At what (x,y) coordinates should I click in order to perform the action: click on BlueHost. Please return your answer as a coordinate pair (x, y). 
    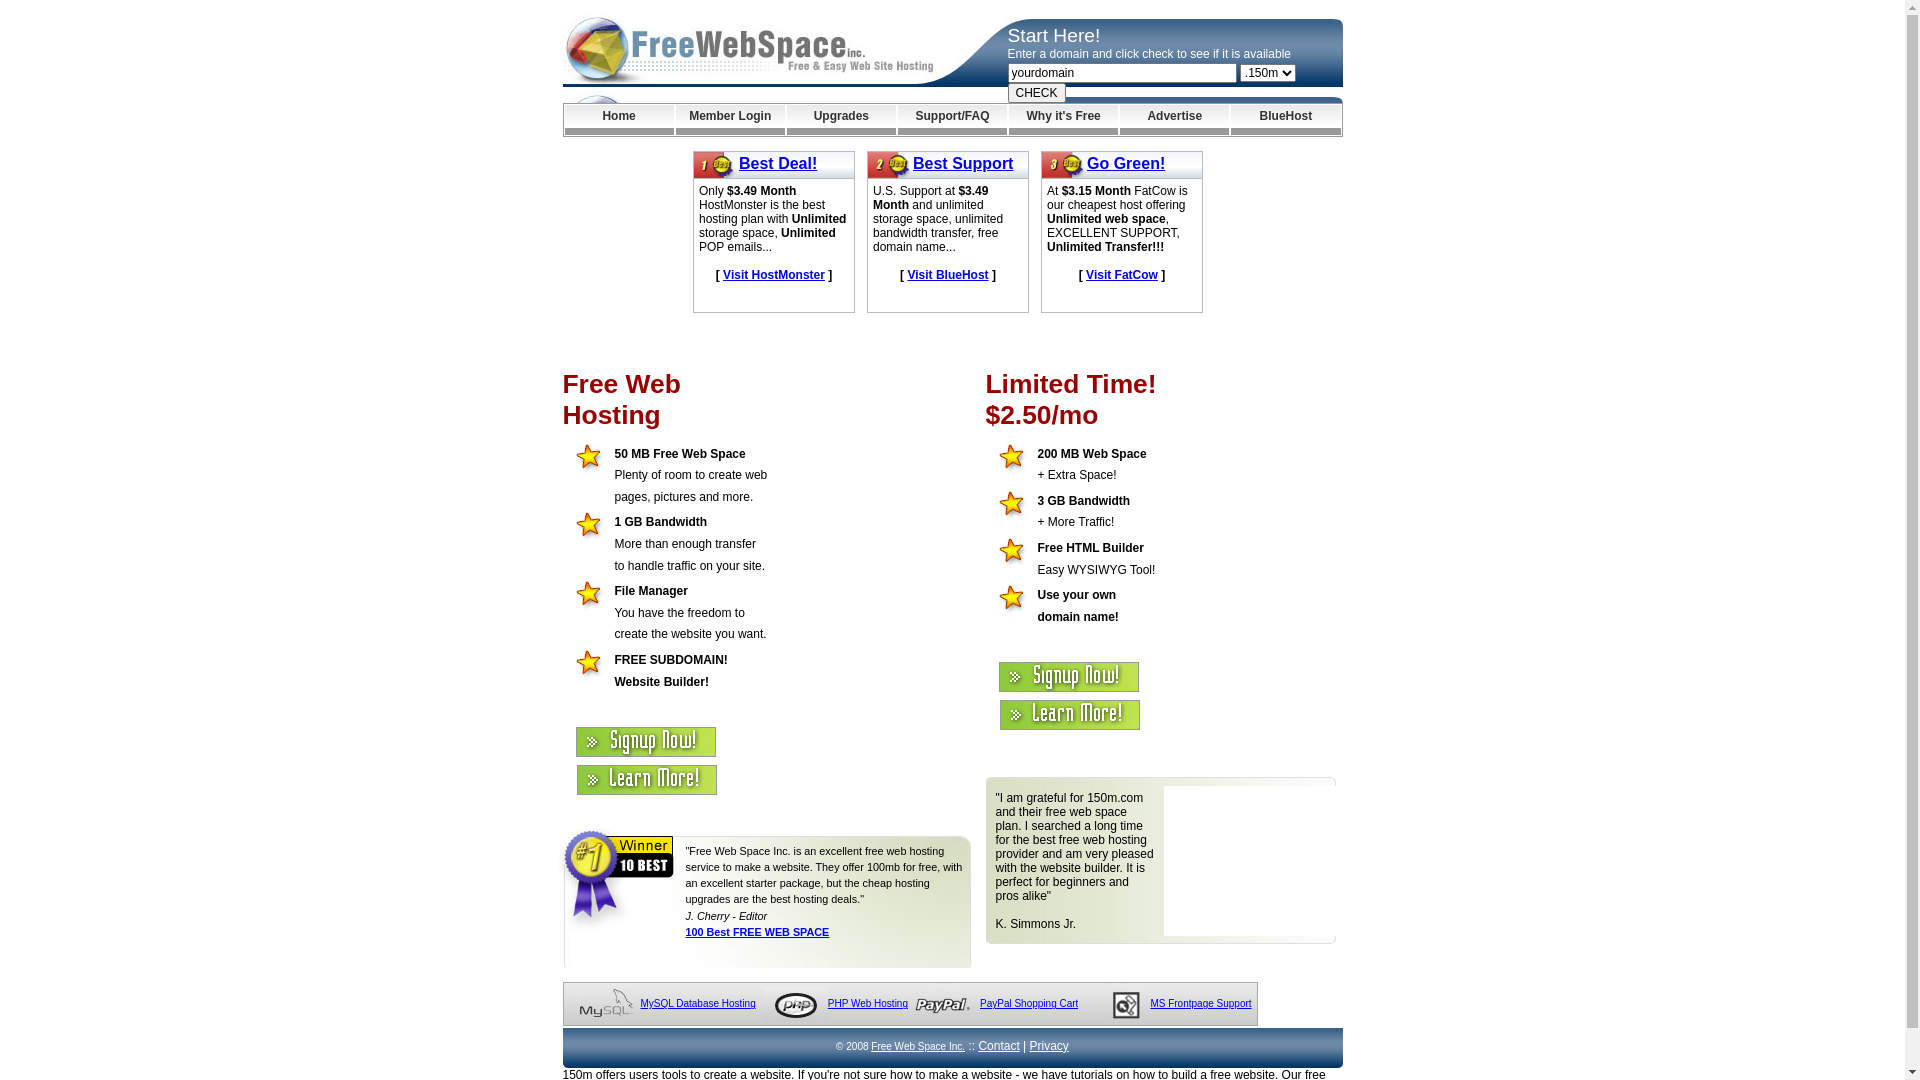
    Looking at the image, I should click on (1286, 120).